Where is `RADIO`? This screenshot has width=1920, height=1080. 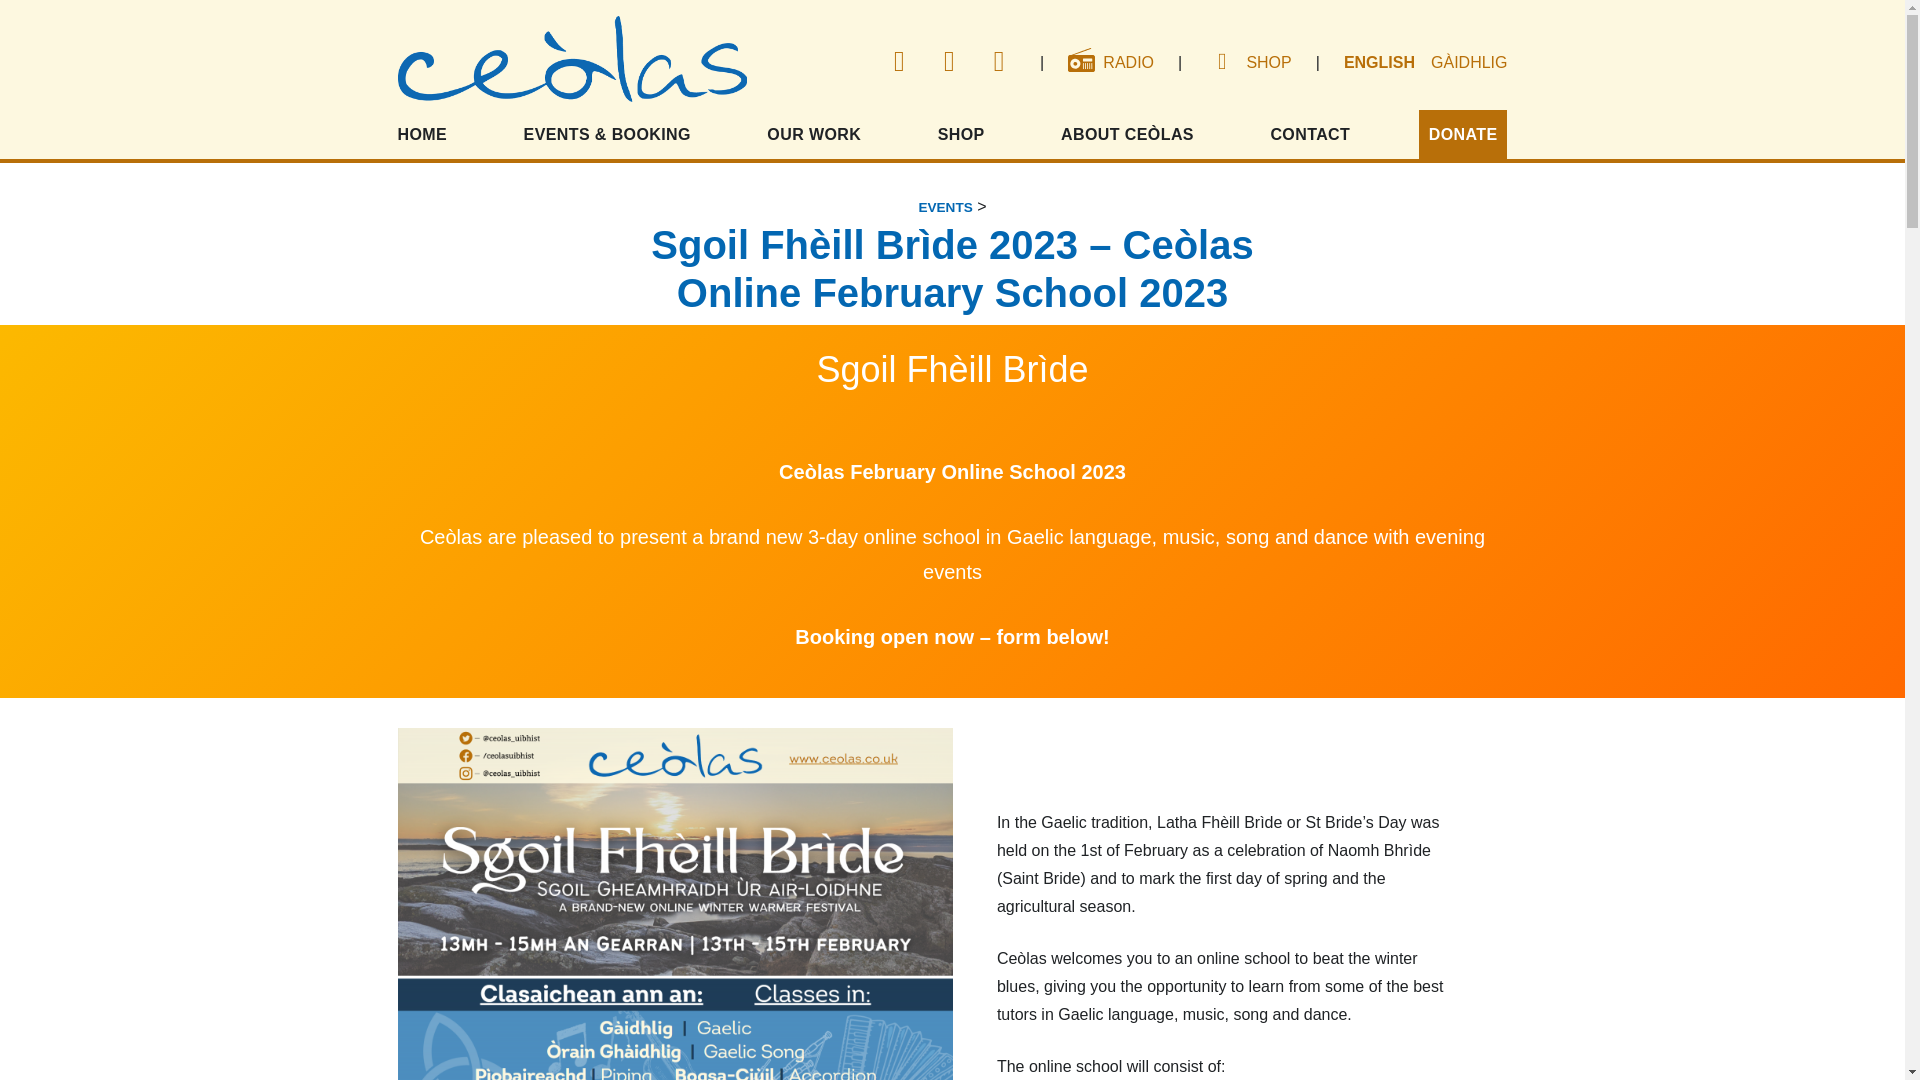
RADIO is located at coordinates (1110, 62).